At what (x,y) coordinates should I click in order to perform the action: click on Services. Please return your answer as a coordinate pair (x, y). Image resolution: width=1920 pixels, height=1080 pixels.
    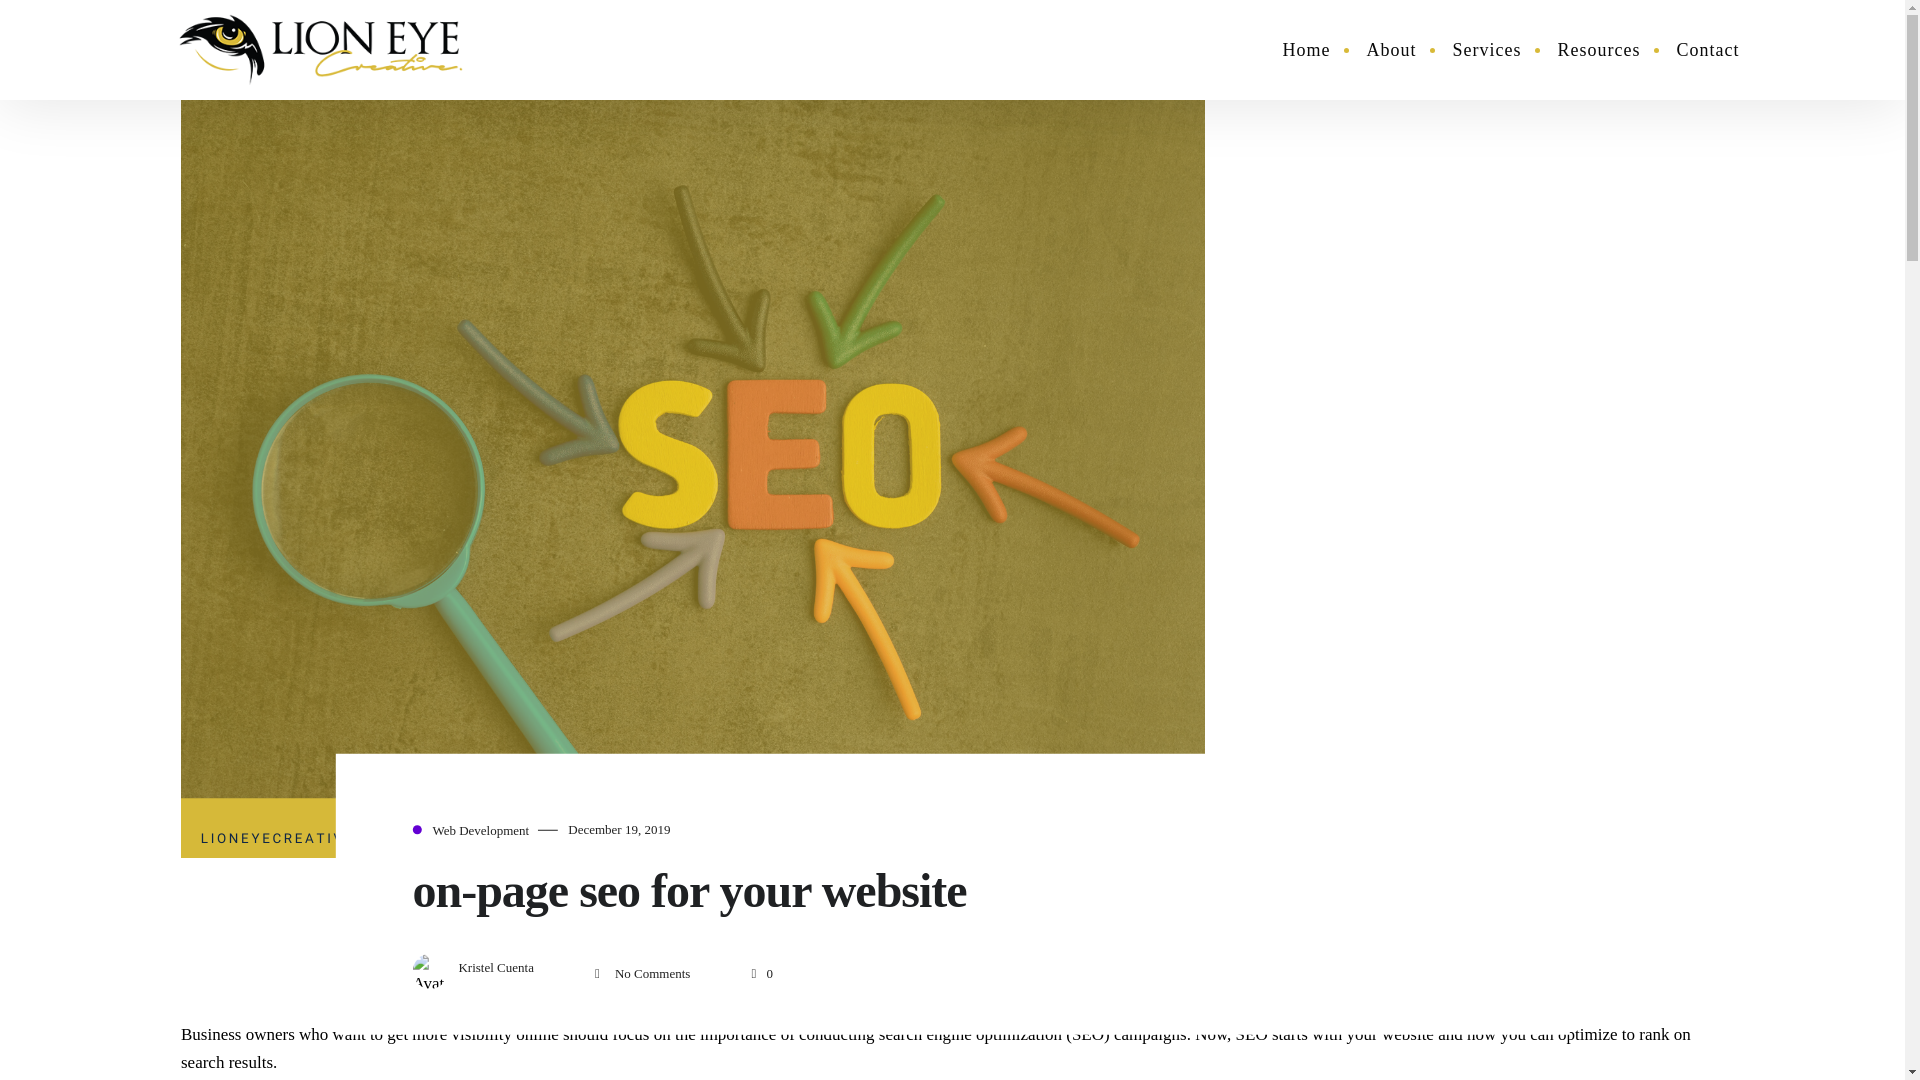
    Looking at the image, I should click on (1486, 50).